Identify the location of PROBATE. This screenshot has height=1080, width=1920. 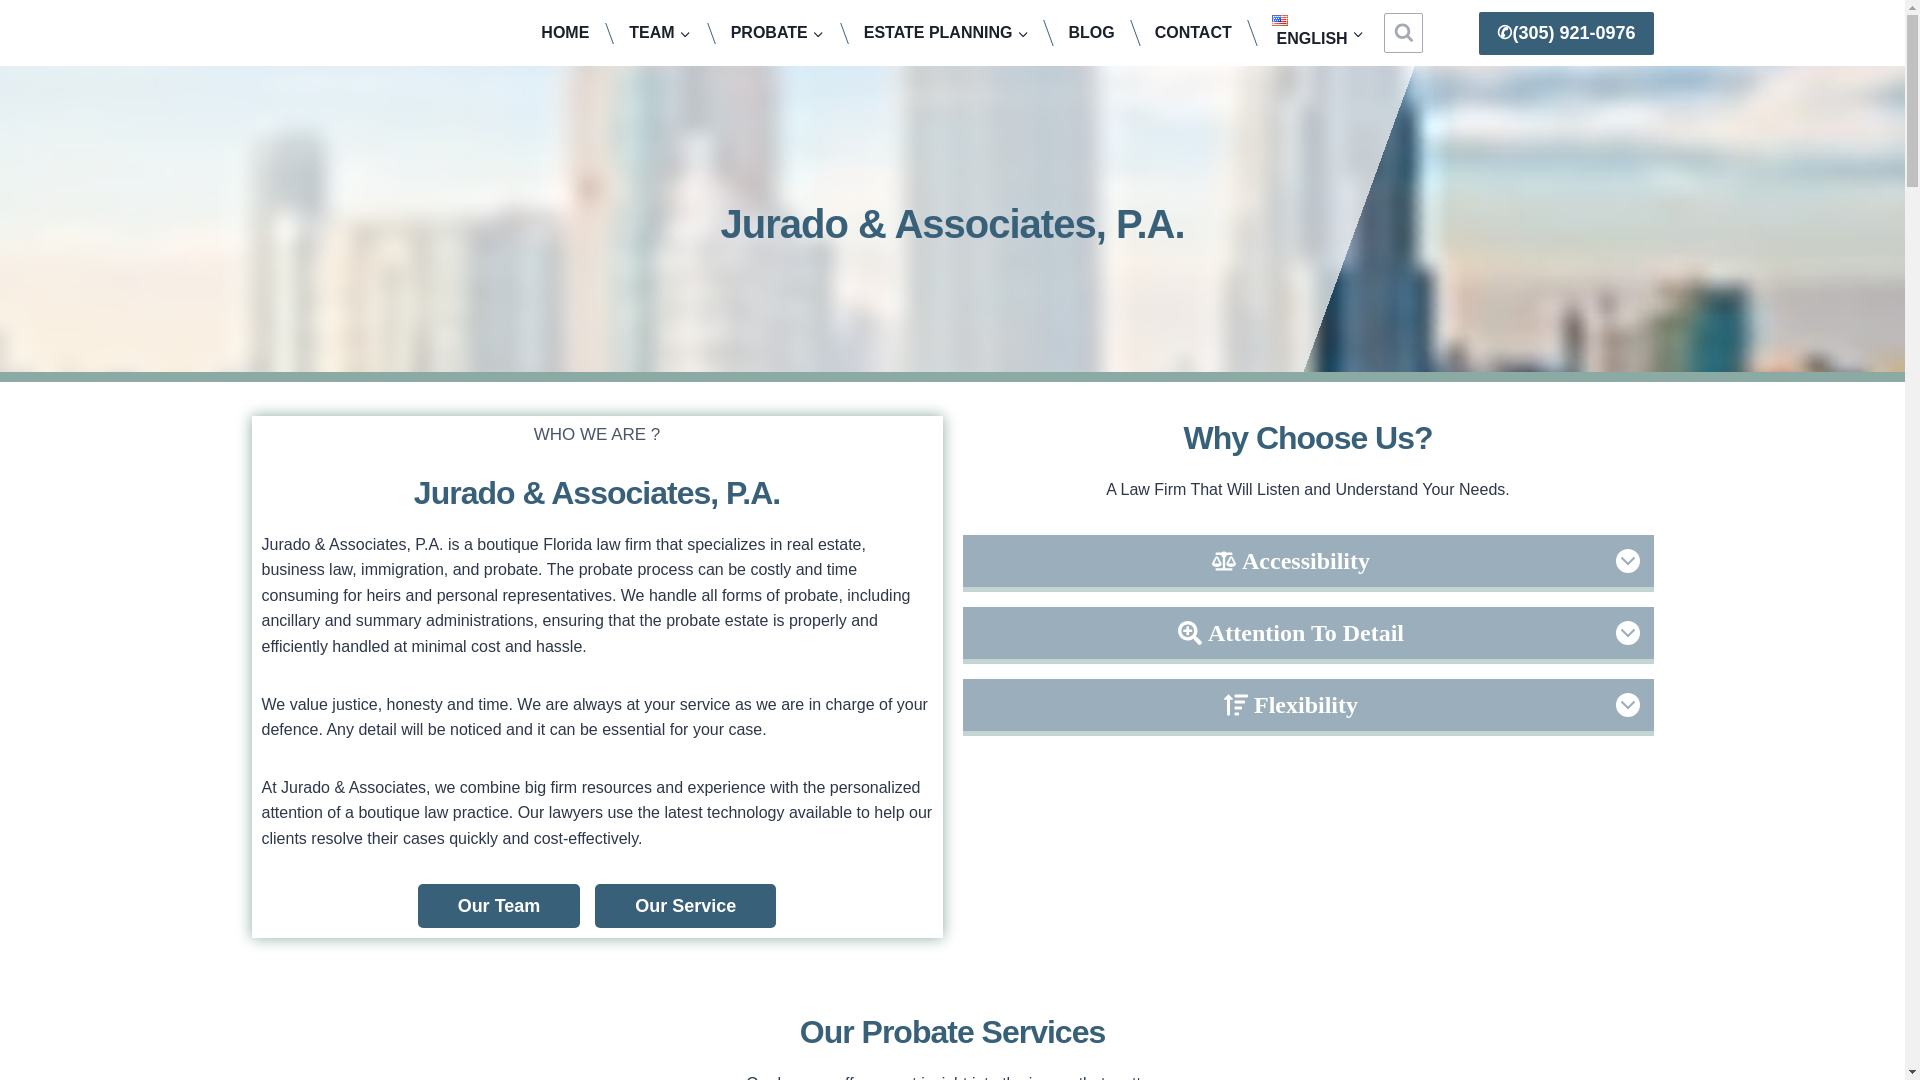
(777, 32).